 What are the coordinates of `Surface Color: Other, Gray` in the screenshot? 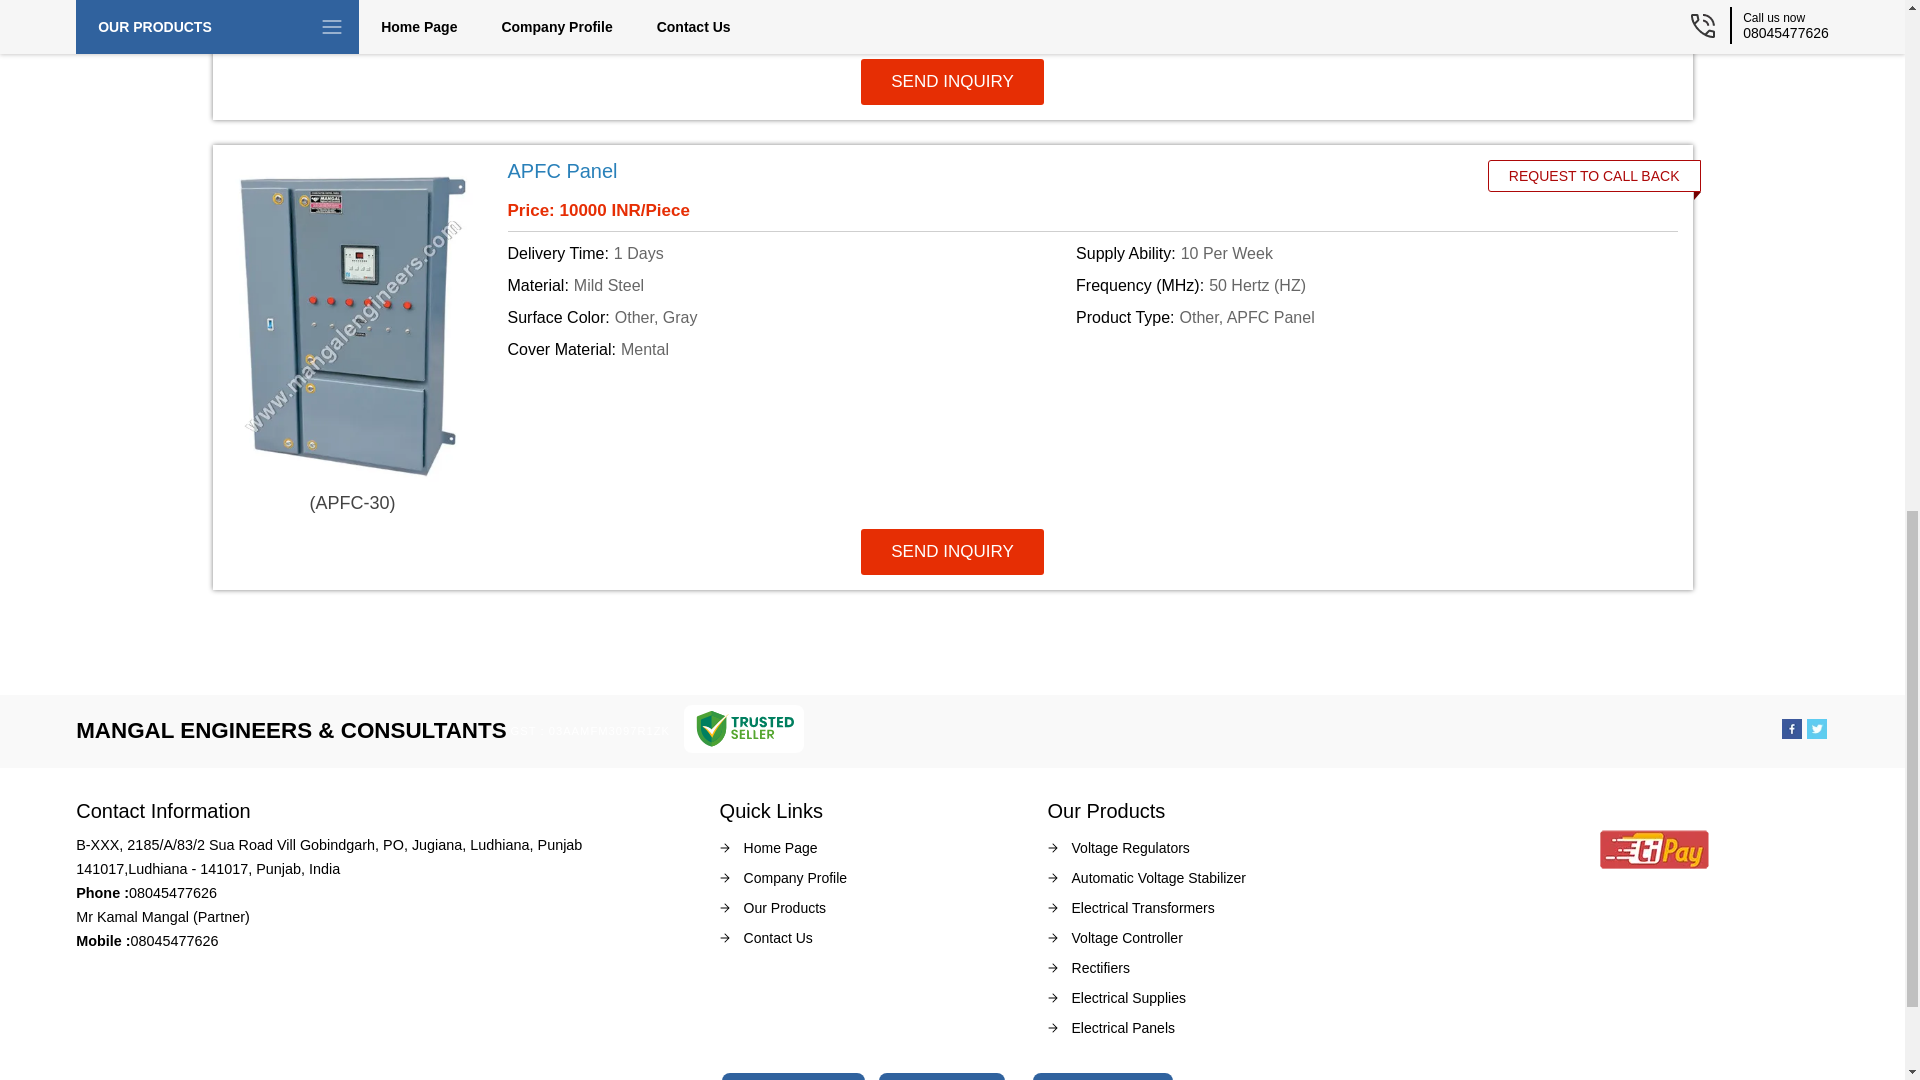 It's located at (788, 318).